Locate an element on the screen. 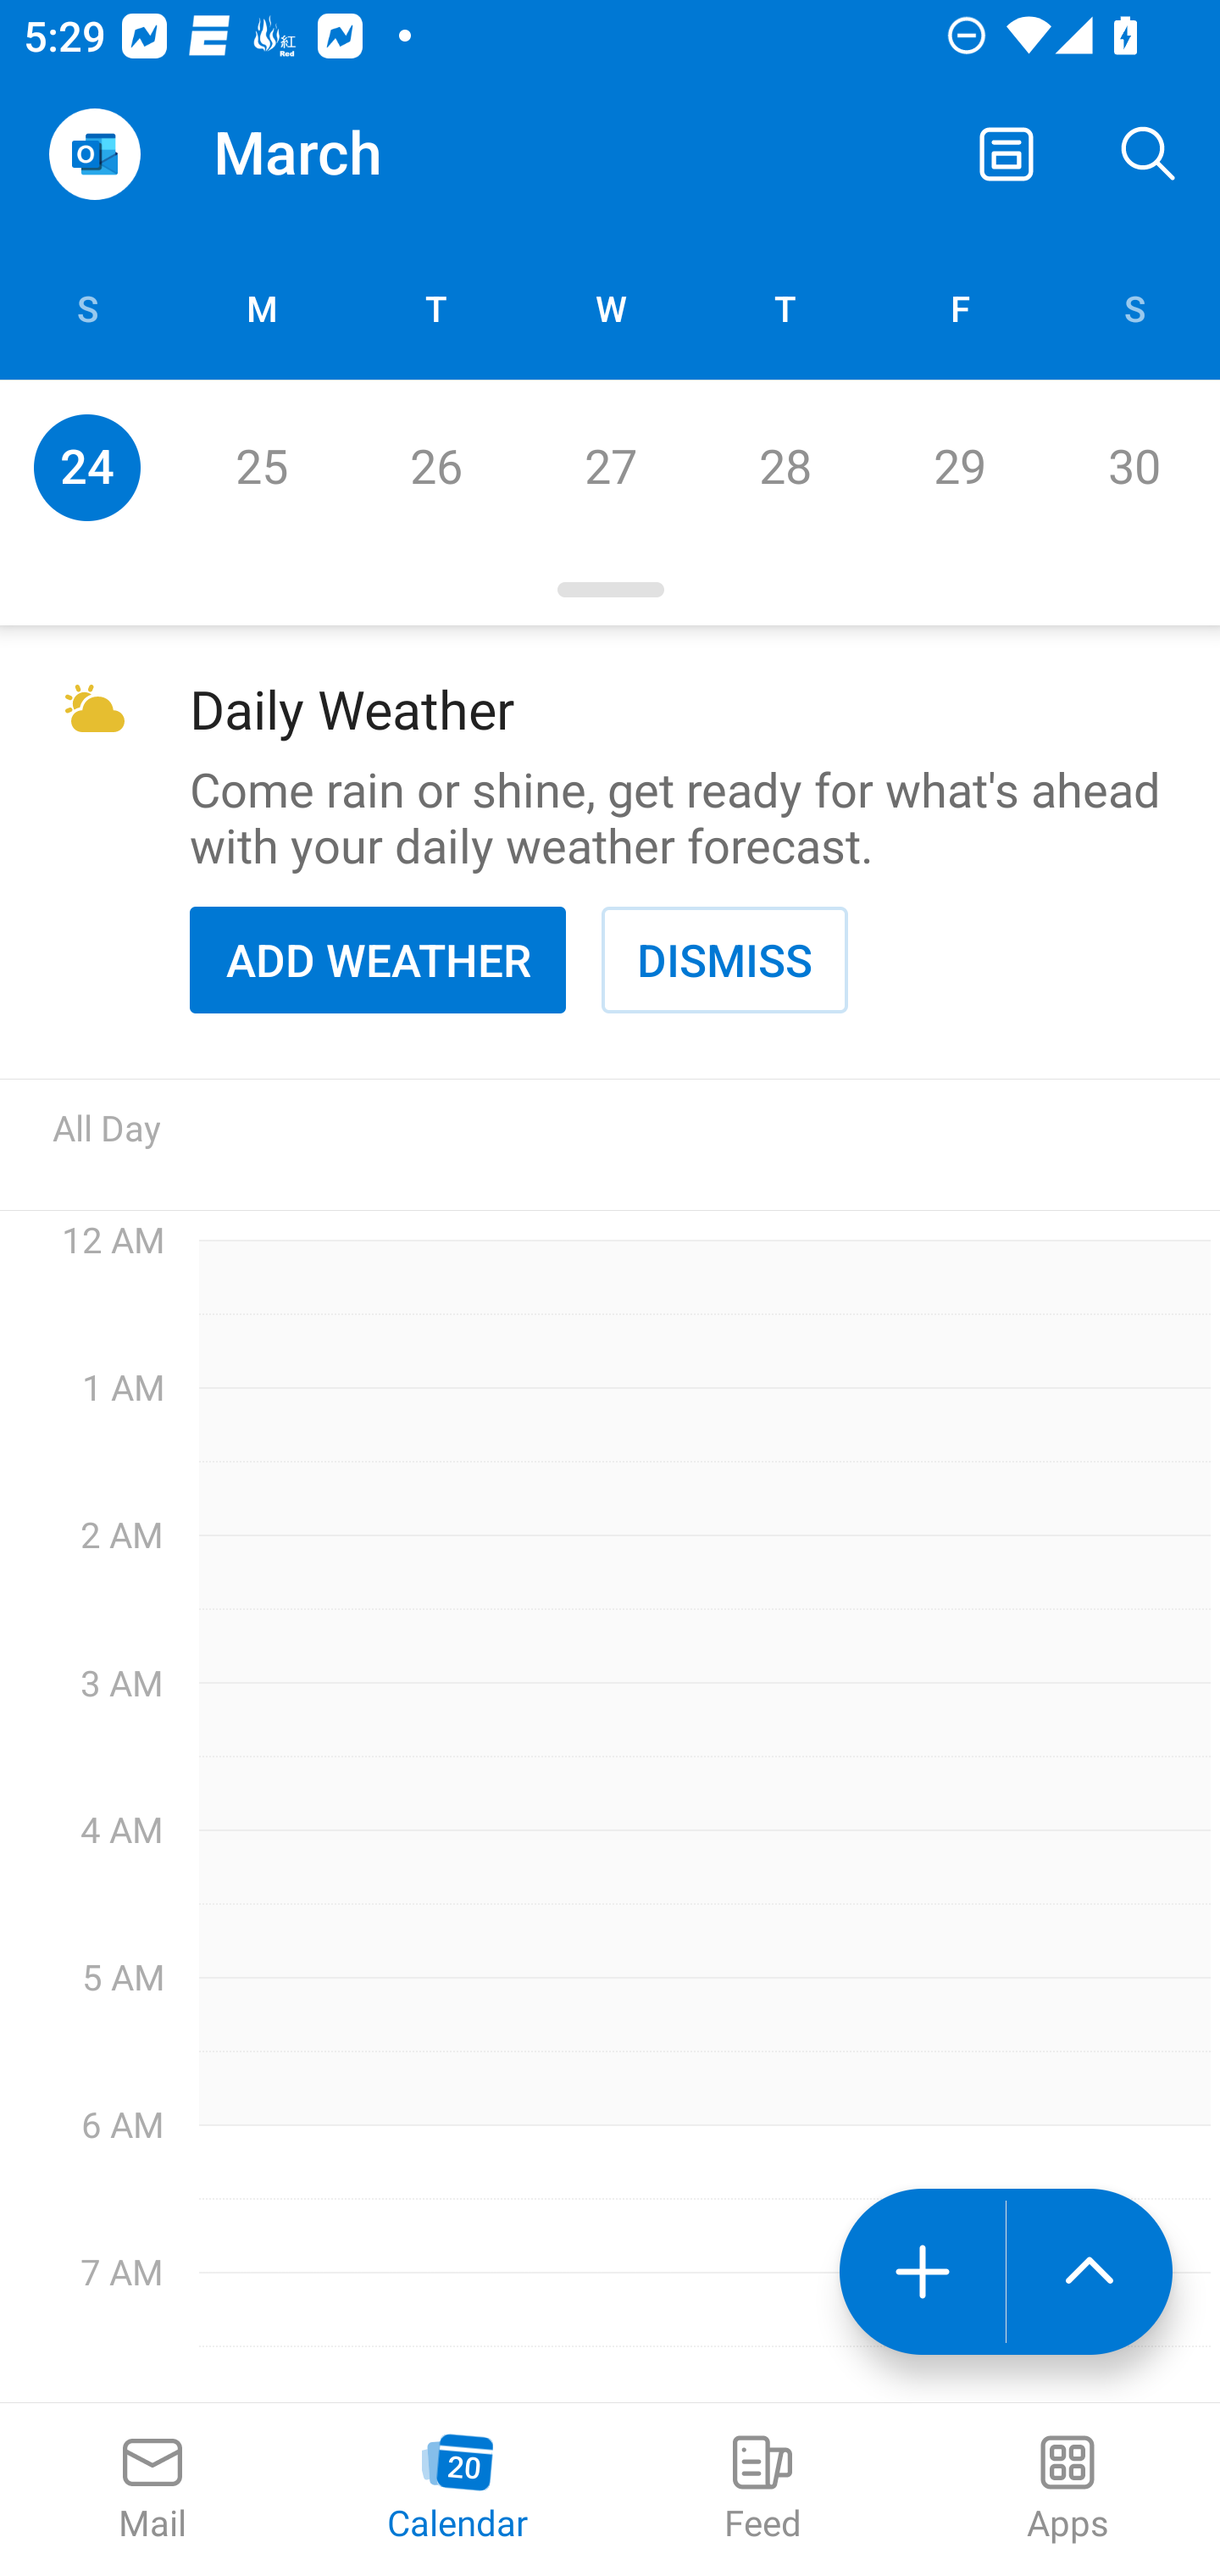  Search, ,  is located at coordinates (1149, 154).